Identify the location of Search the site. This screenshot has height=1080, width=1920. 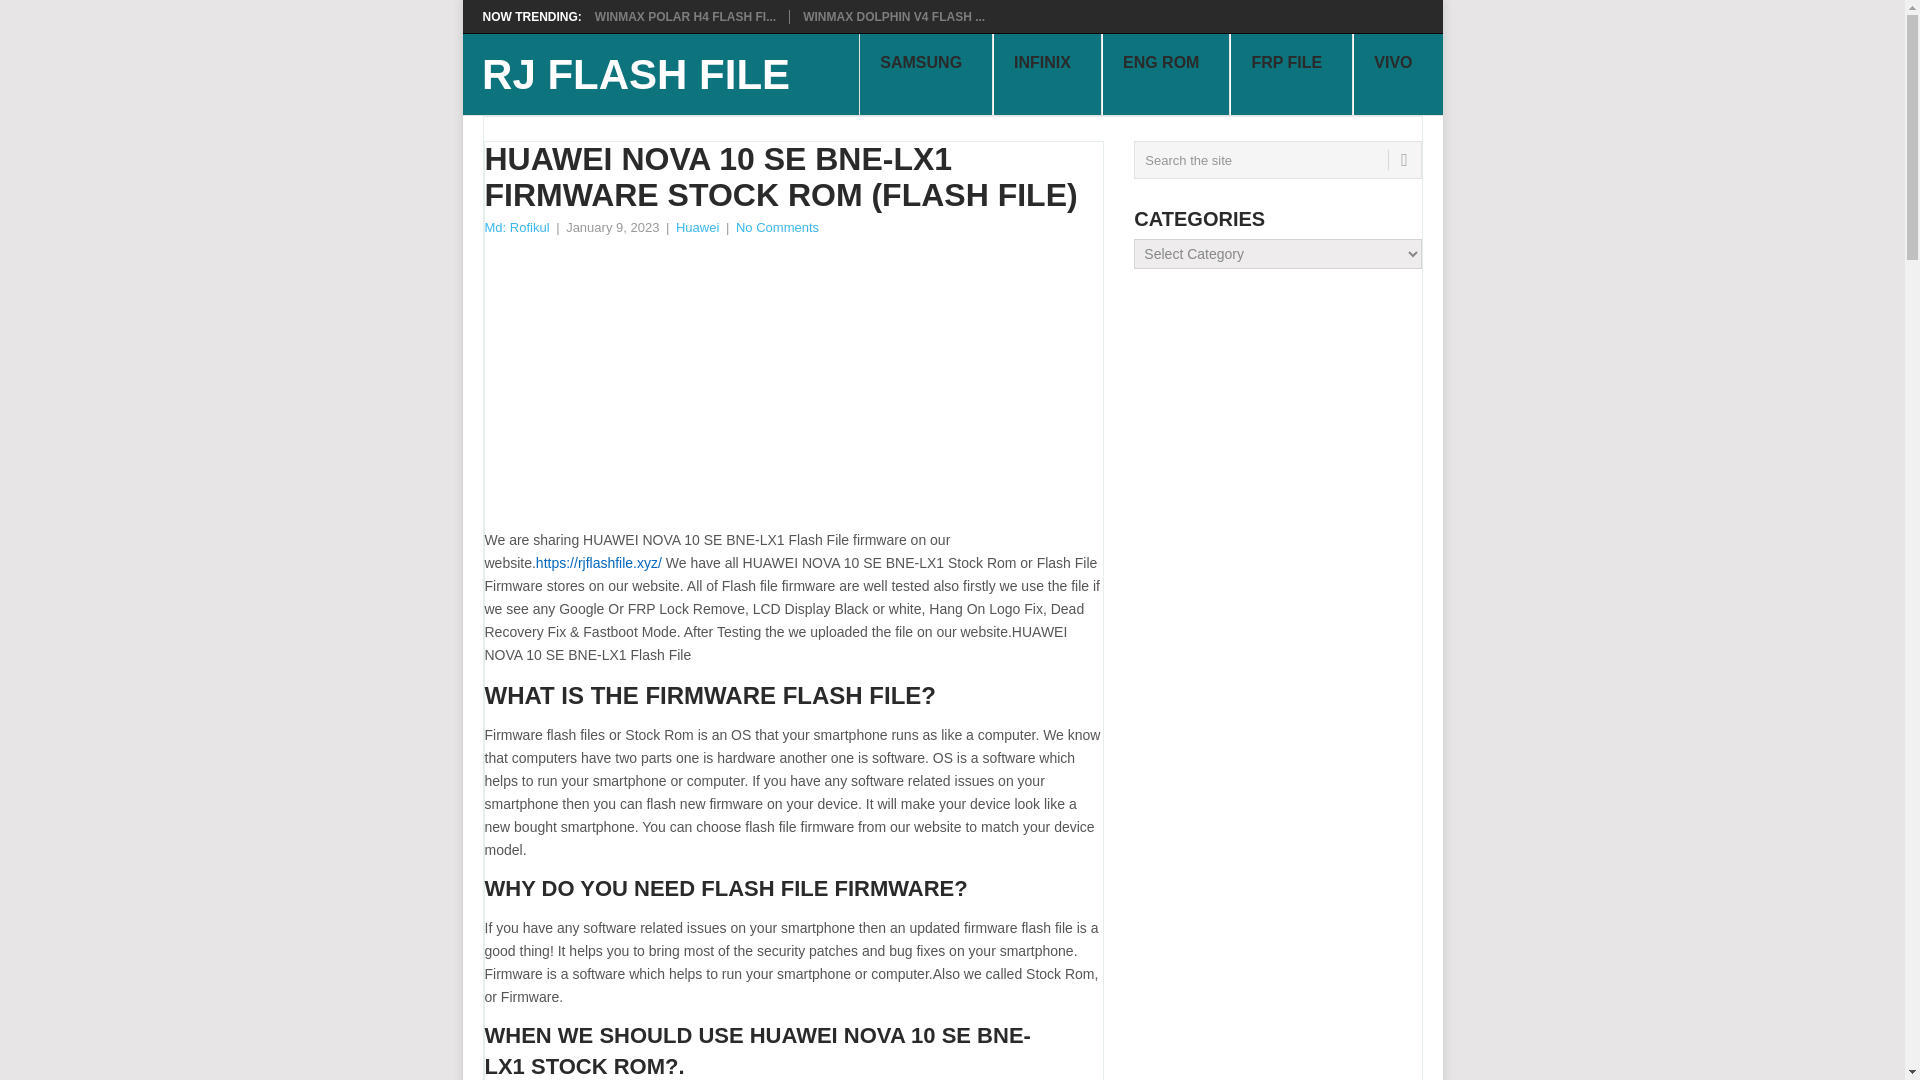
(1277, 160).